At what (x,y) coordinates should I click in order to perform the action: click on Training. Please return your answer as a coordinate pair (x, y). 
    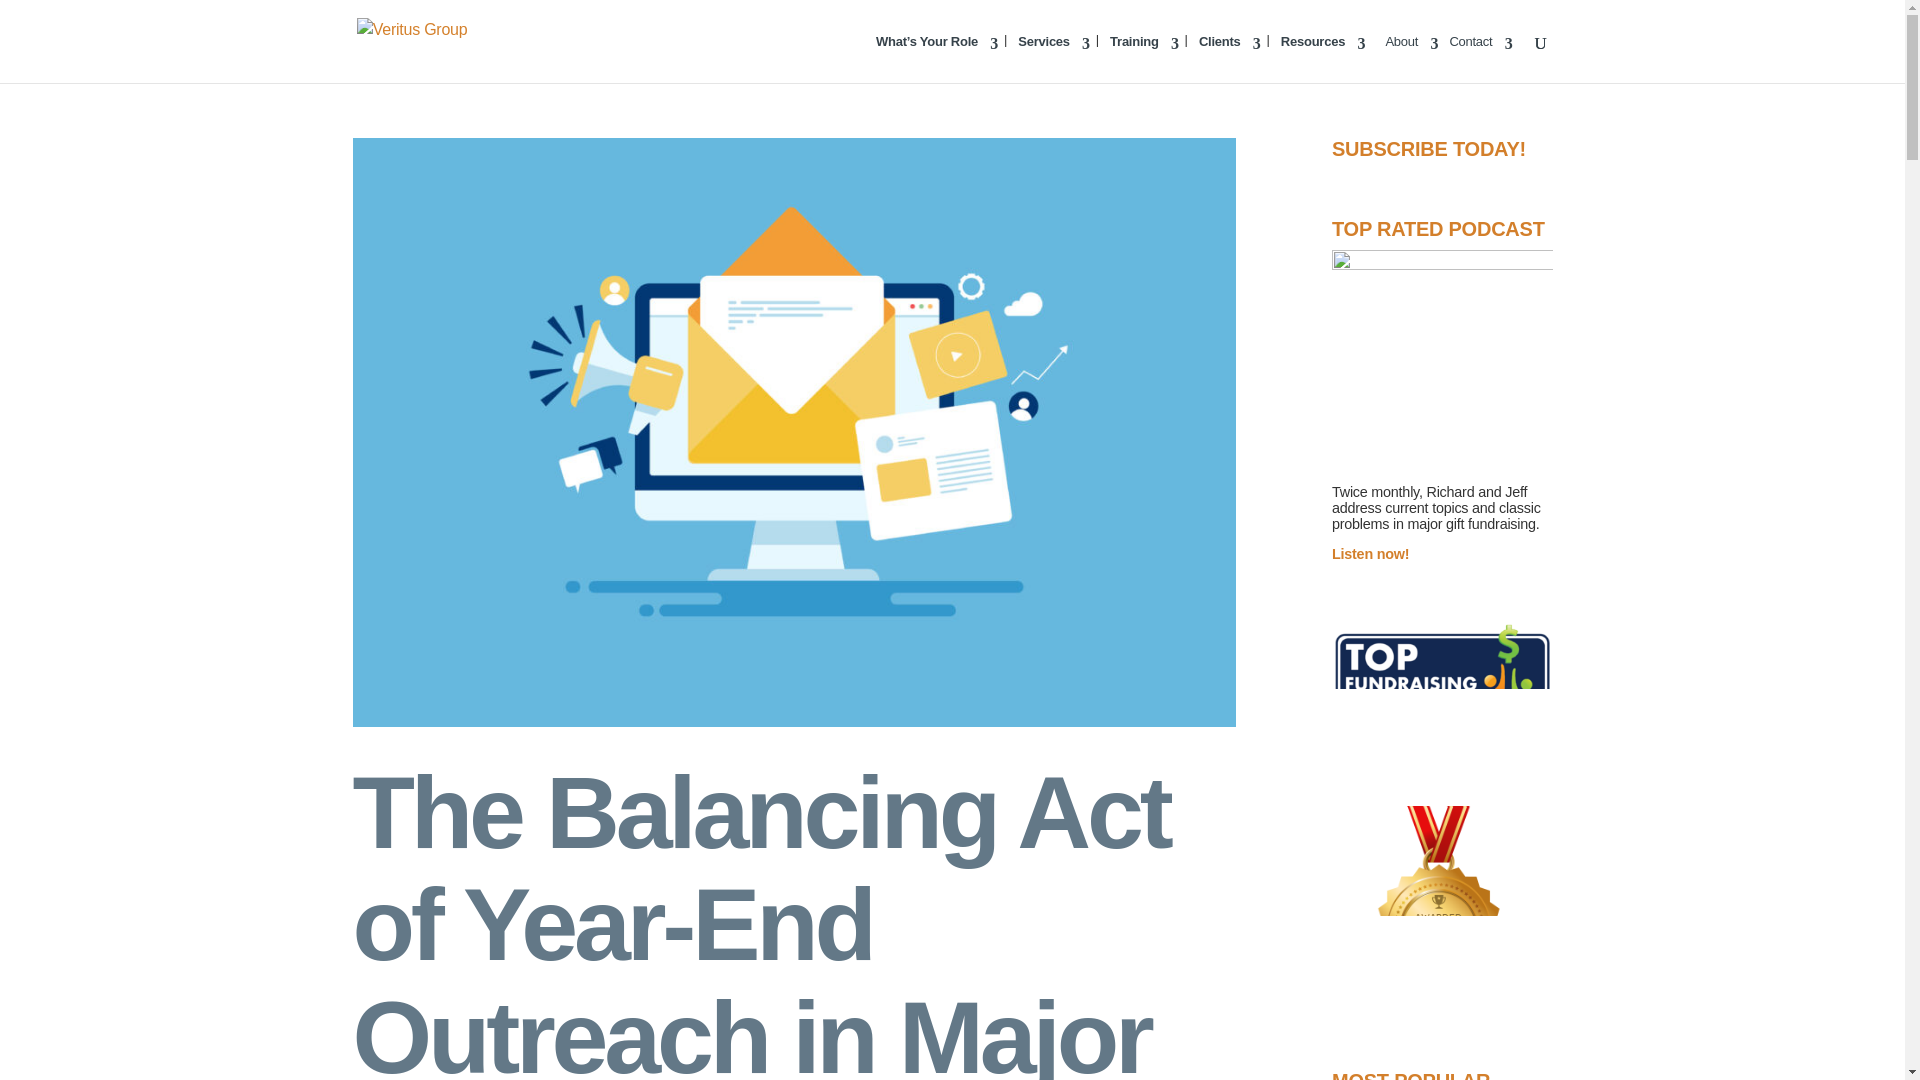
    Looking at the image, I should click on (1144, 58).